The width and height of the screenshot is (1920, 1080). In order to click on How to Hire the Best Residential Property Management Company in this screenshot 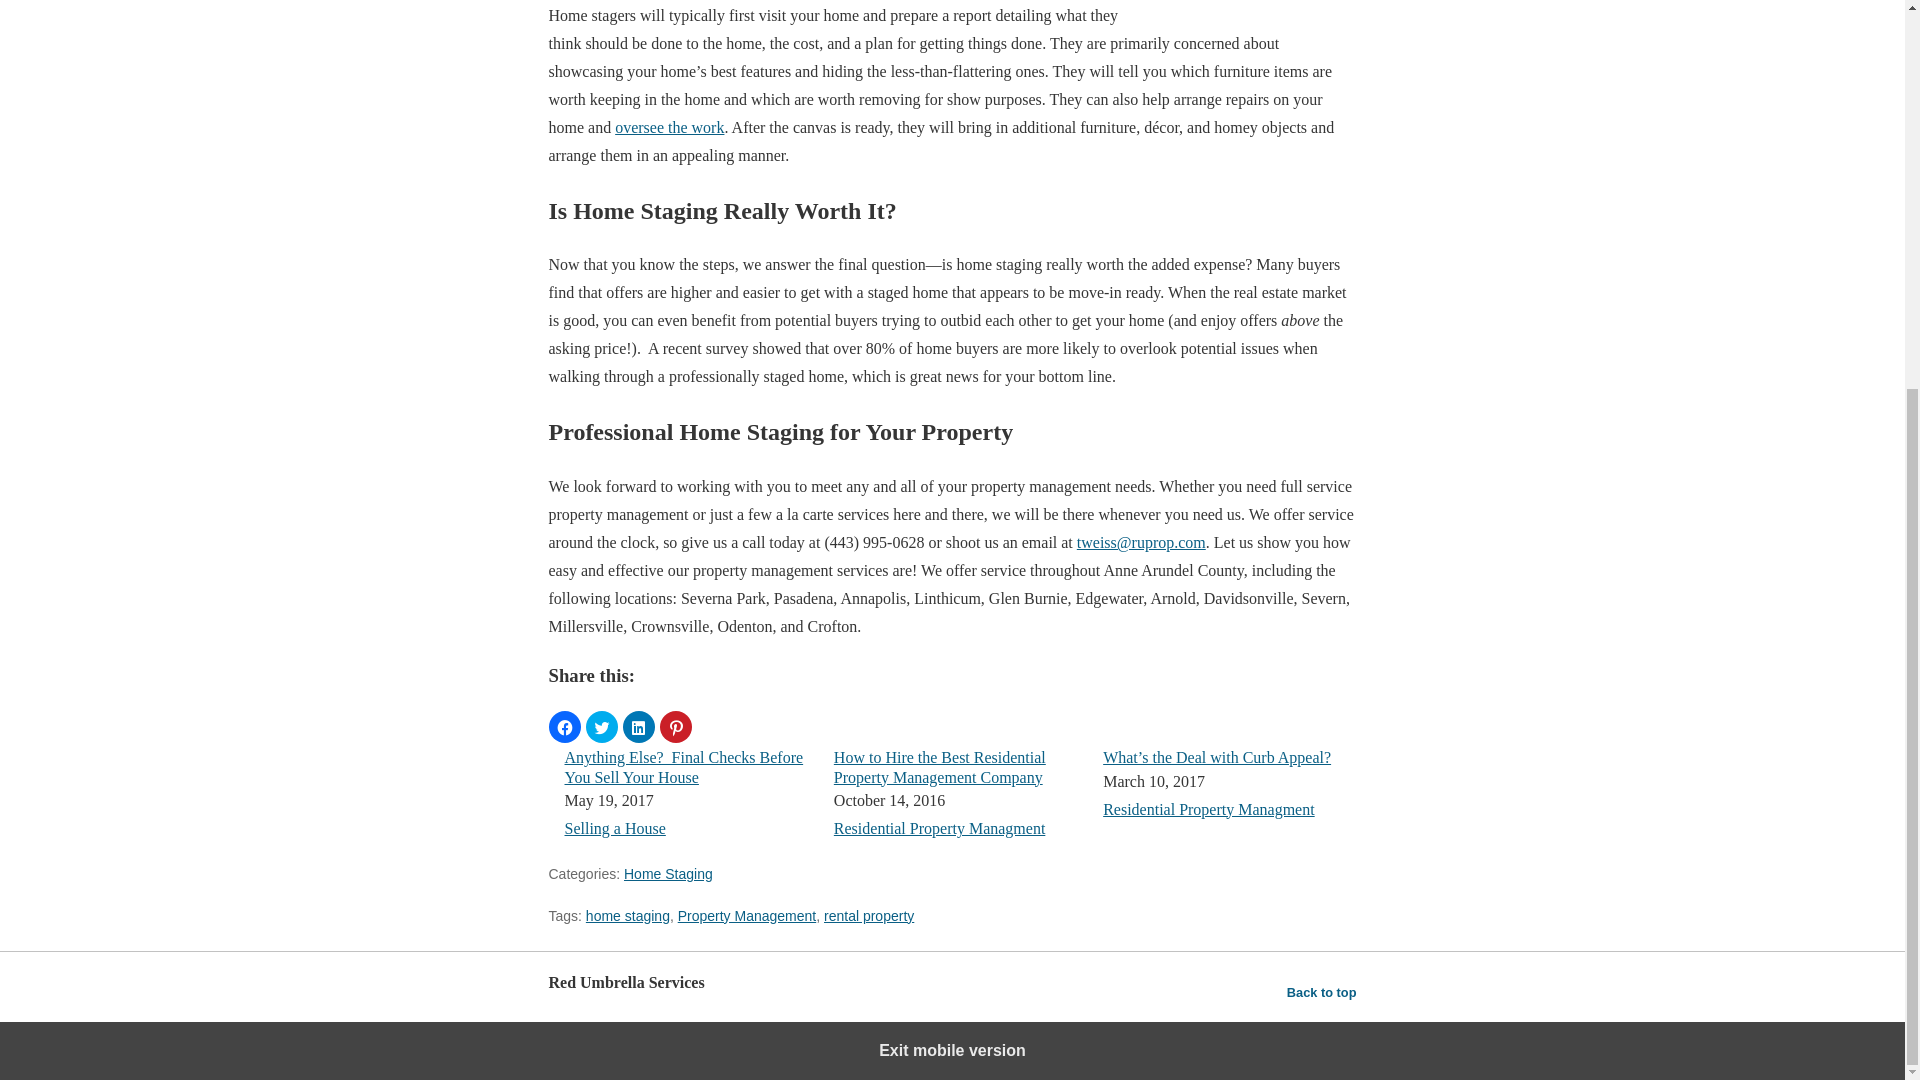, I will do `click(940, 767)`.